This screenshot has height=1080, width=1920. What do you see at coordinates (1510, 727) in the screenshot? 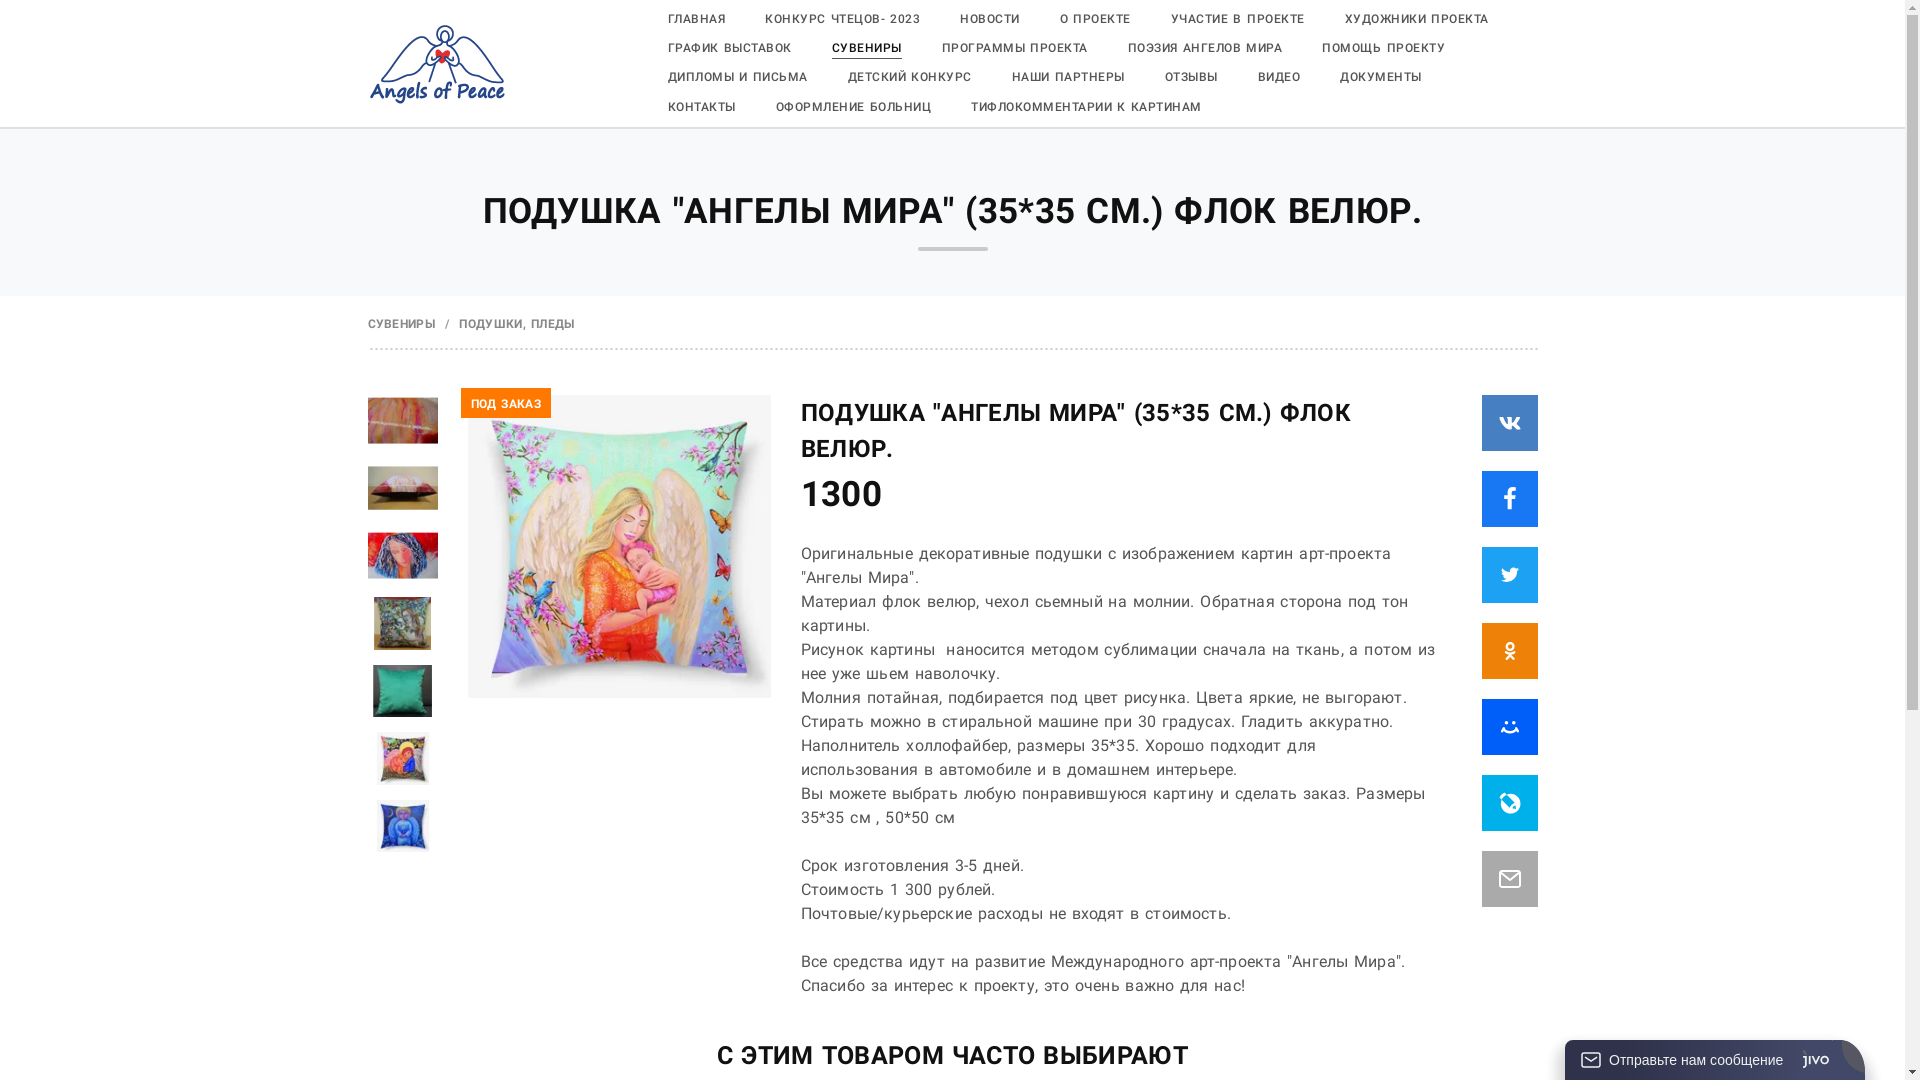
I see `share_link_mymir` at bounding box center [1510, 727].